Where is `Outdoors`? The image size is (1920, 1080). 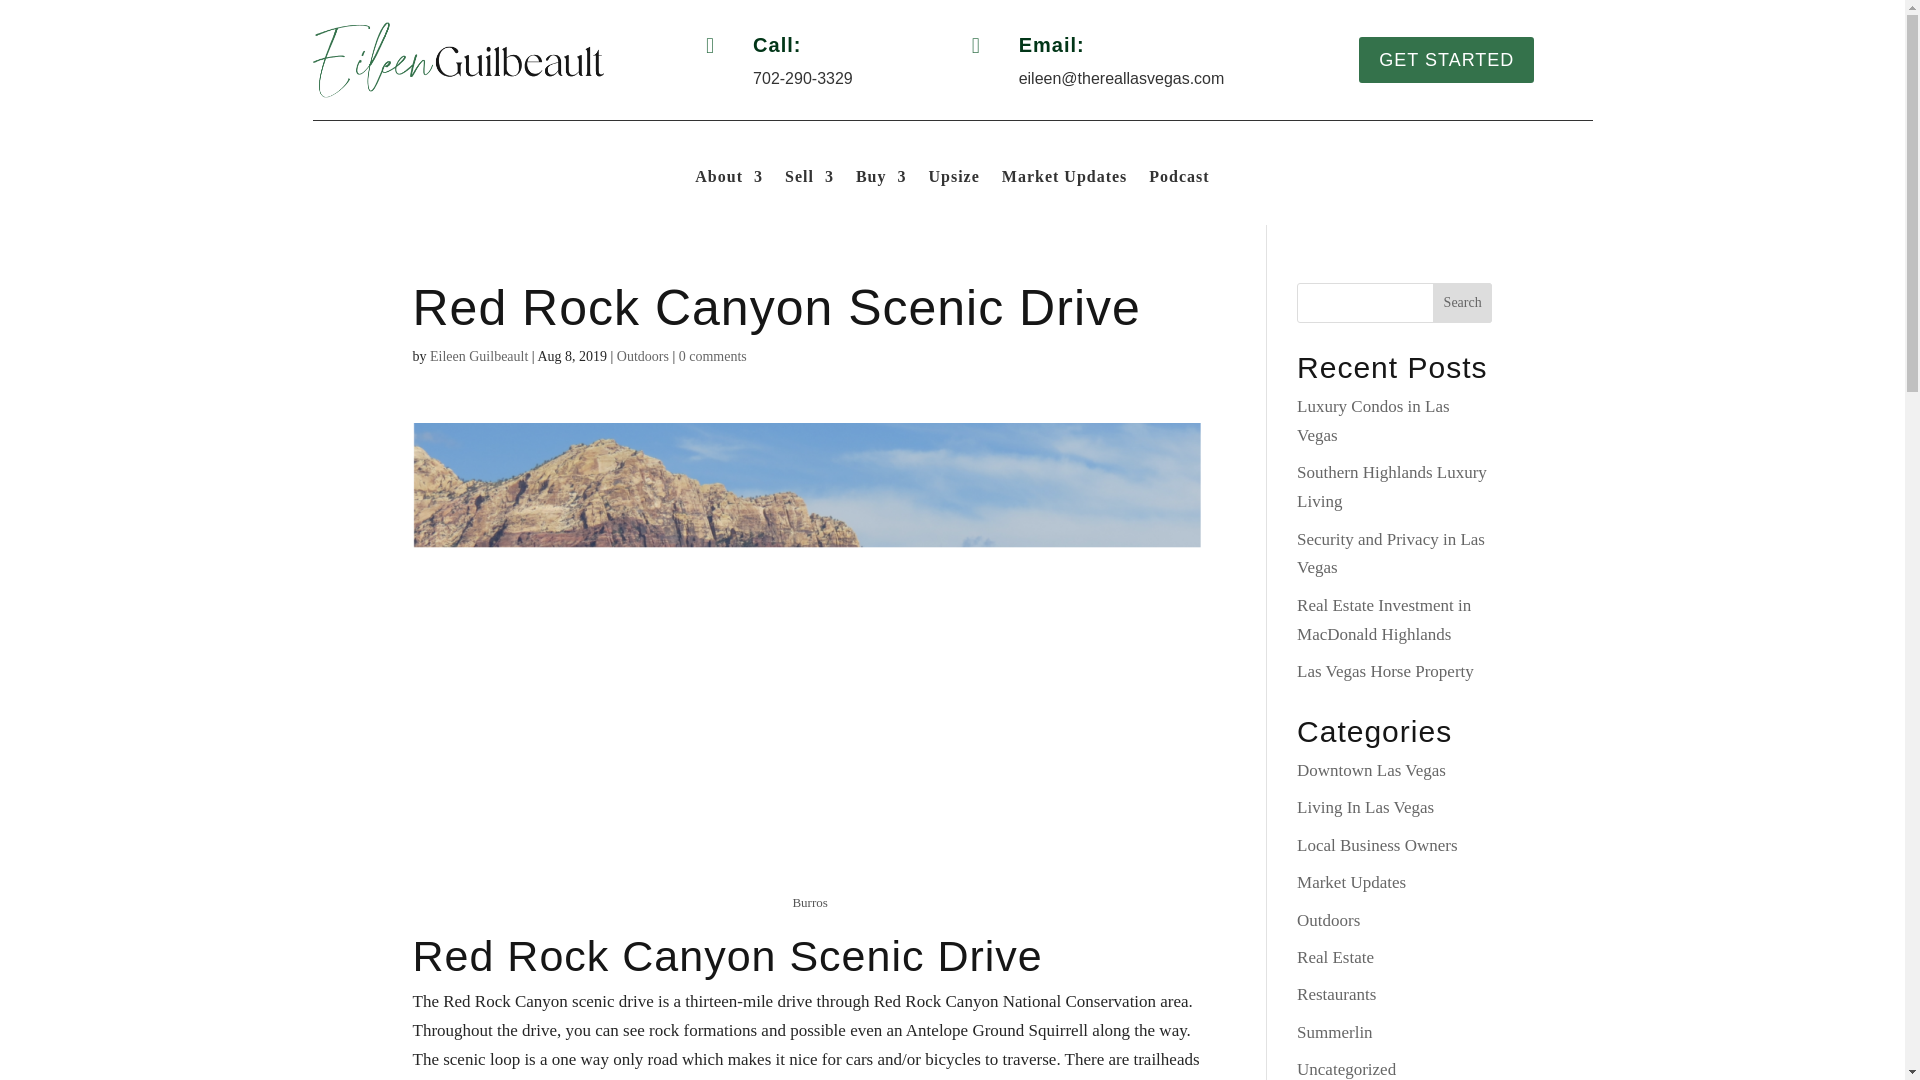
Outdoors is located at coordinates (642, 356).